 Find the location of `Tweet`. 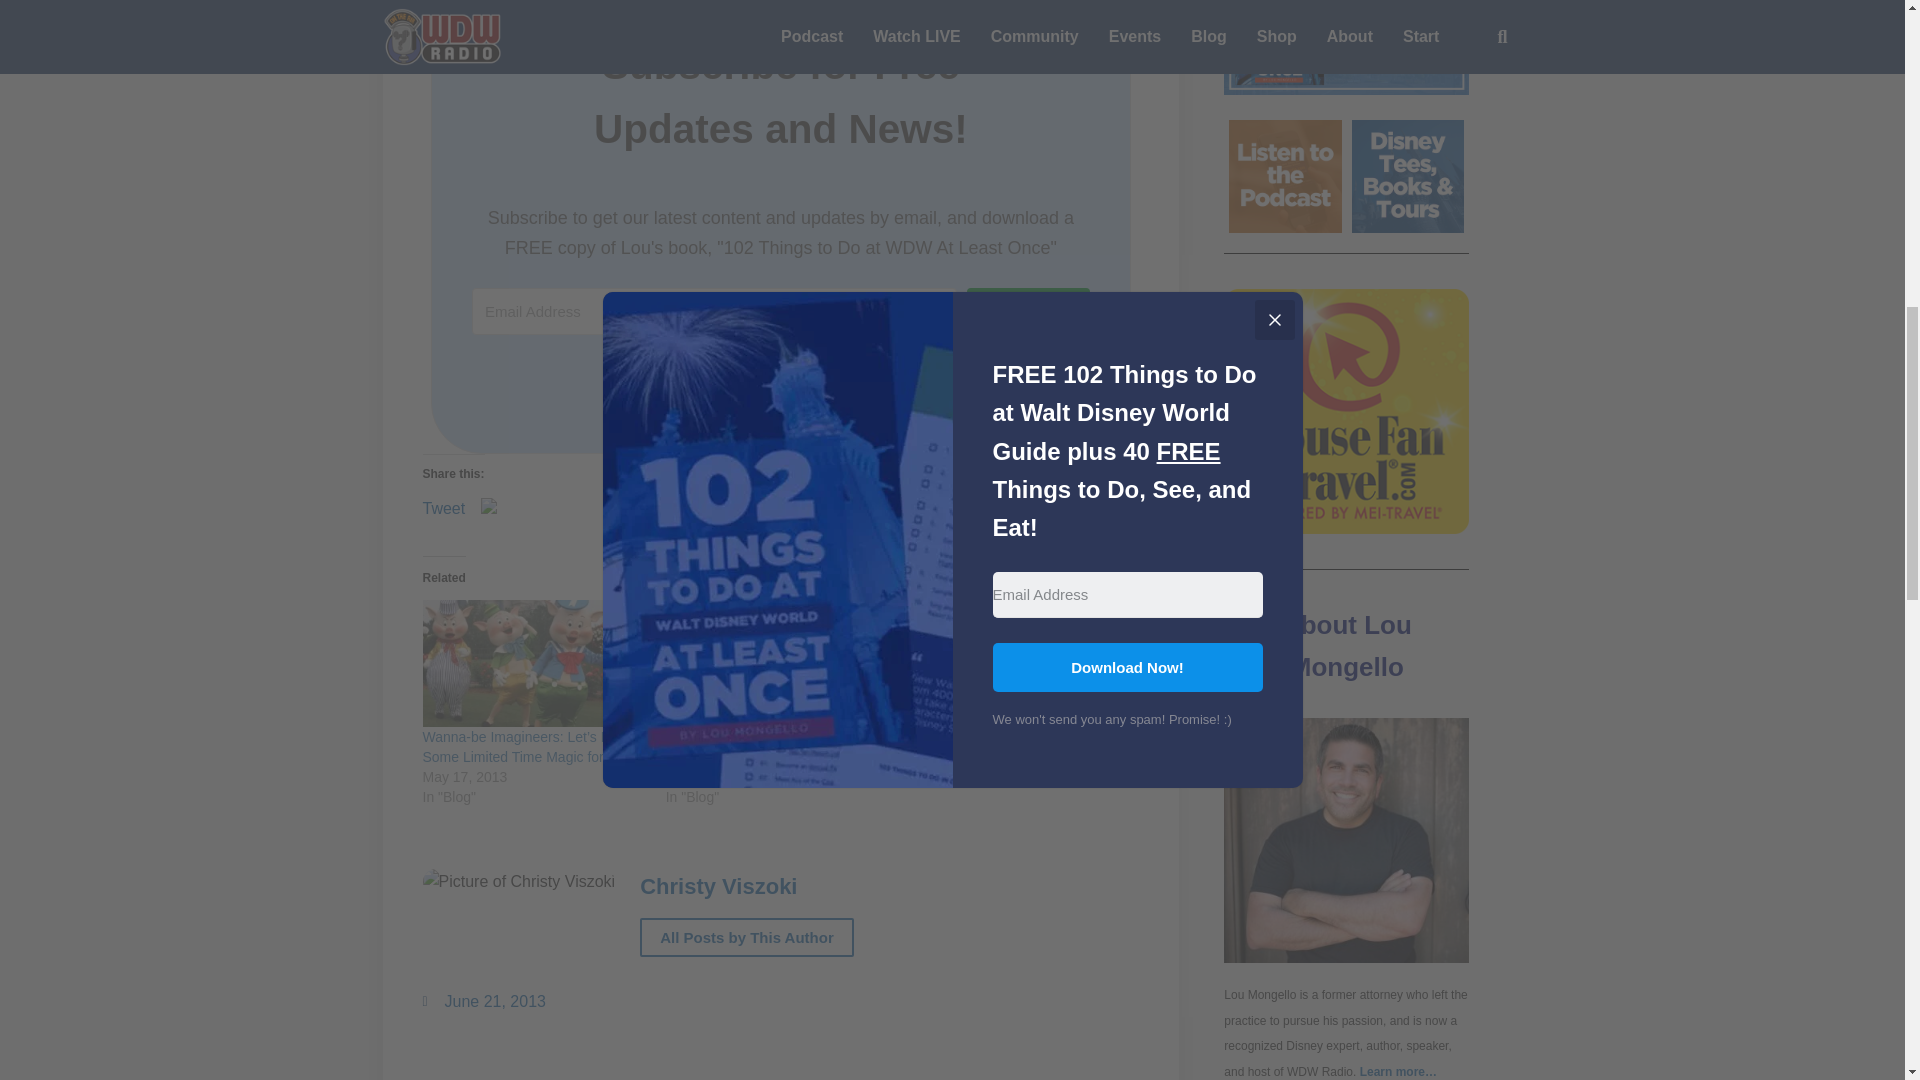

Tweet is located at coordinates (443, 502).